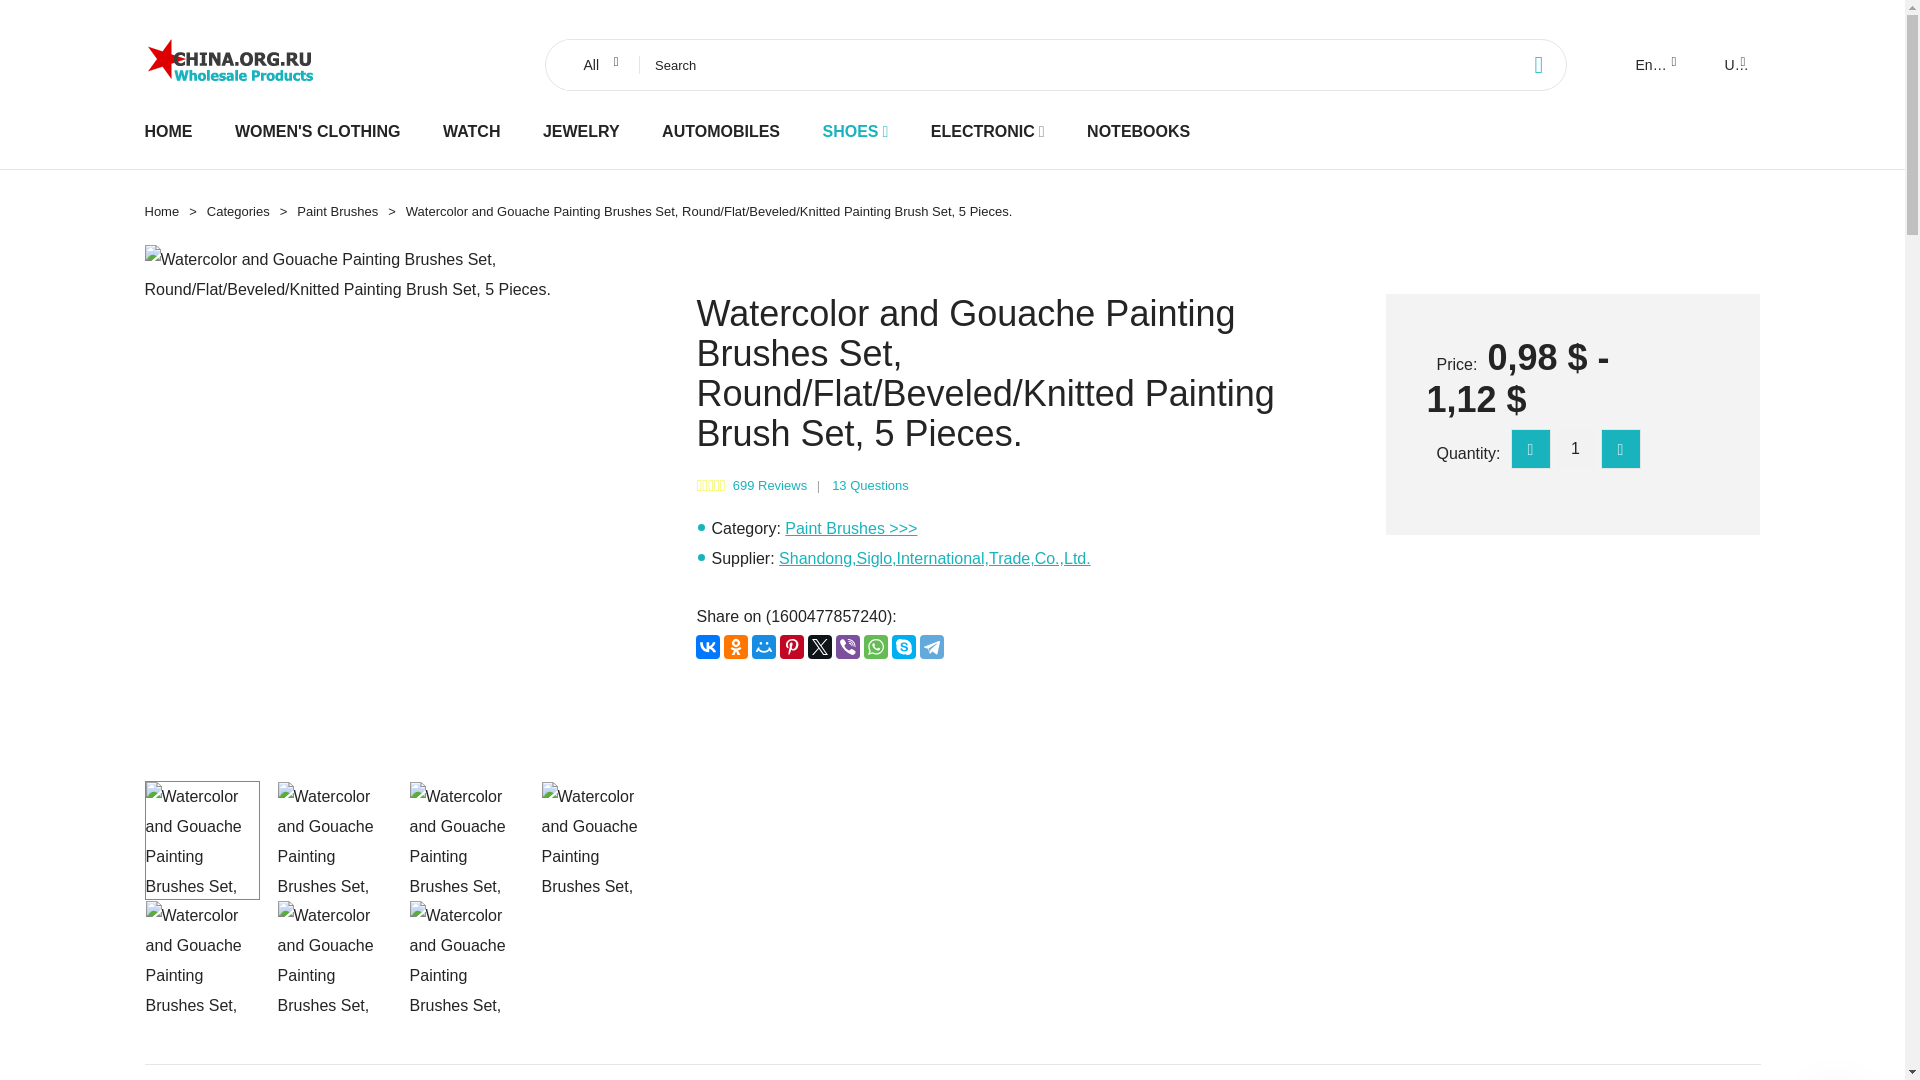  Describe the element at coordinates (161, 212) in the screenshot. I see `Home` at that location.